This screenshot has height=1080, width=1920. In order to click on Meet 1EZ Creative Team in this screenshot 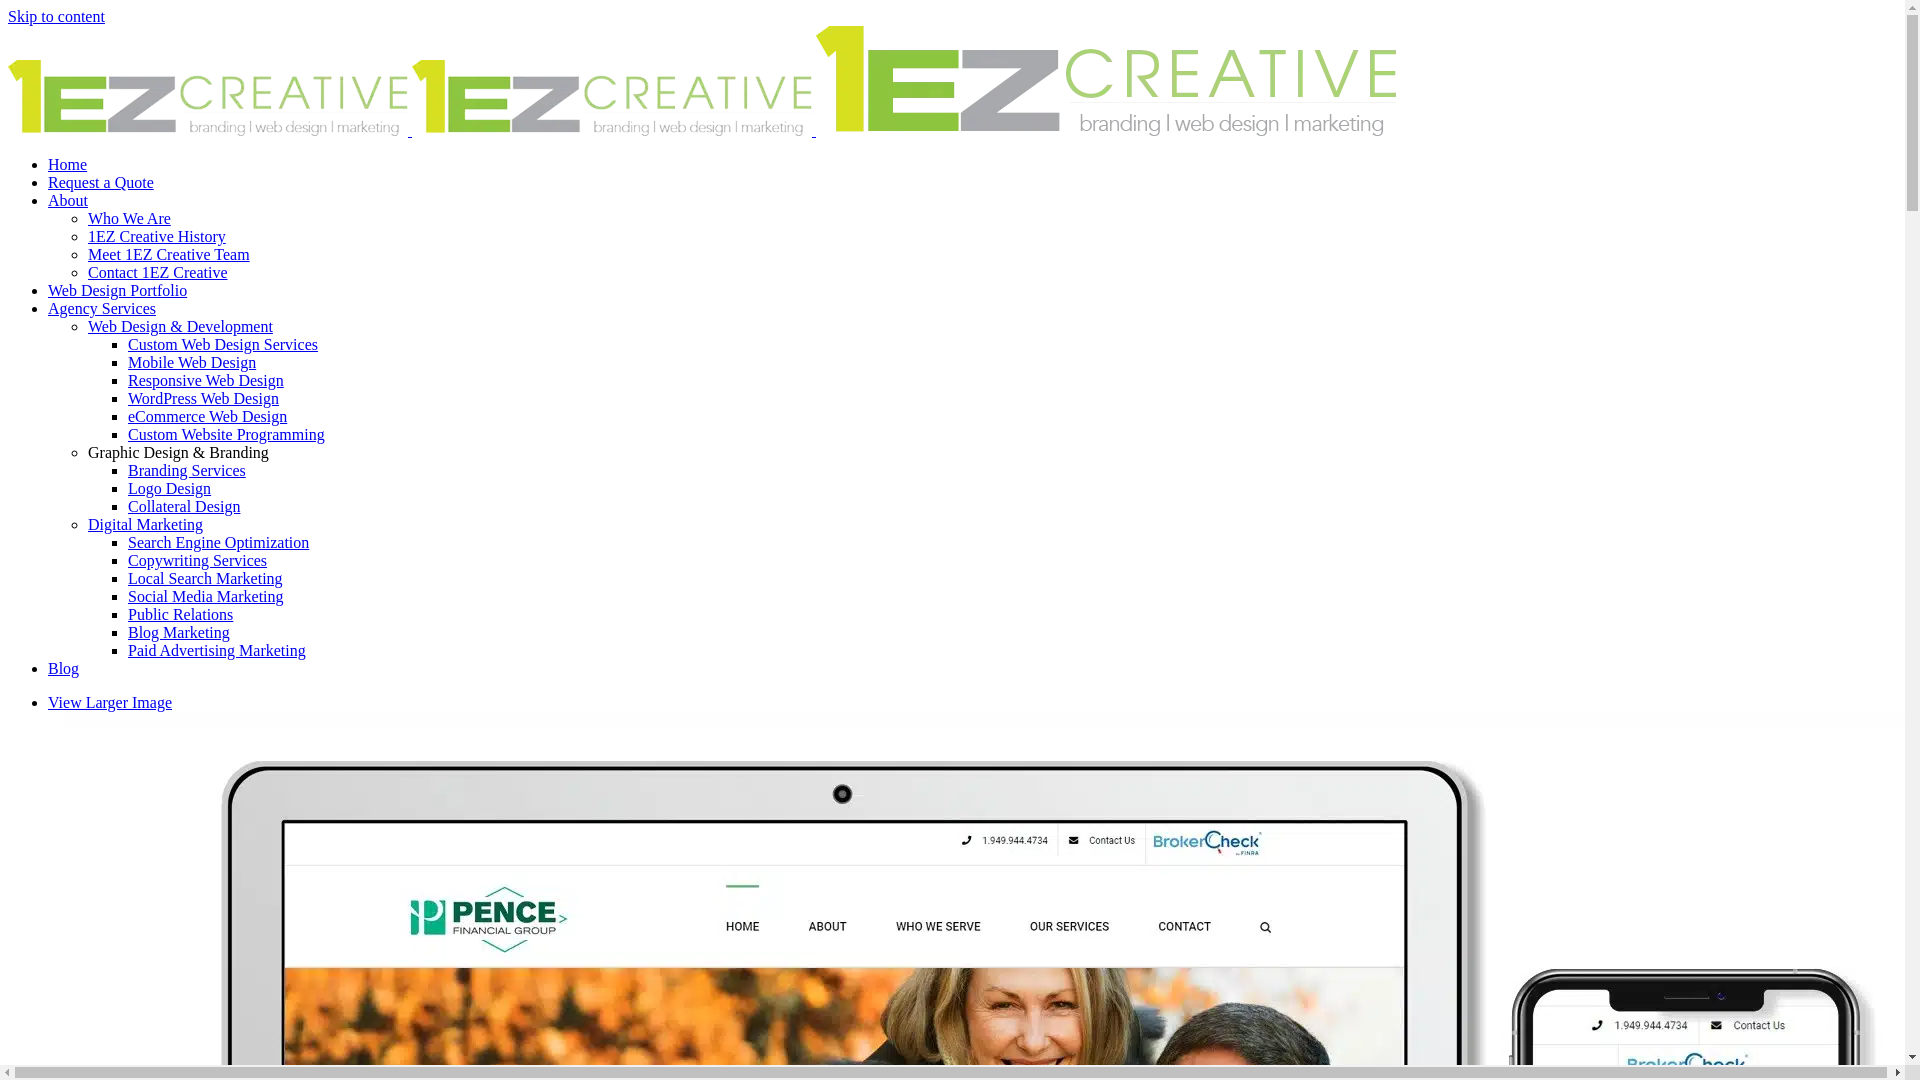, I will do `click(169, 254)`.